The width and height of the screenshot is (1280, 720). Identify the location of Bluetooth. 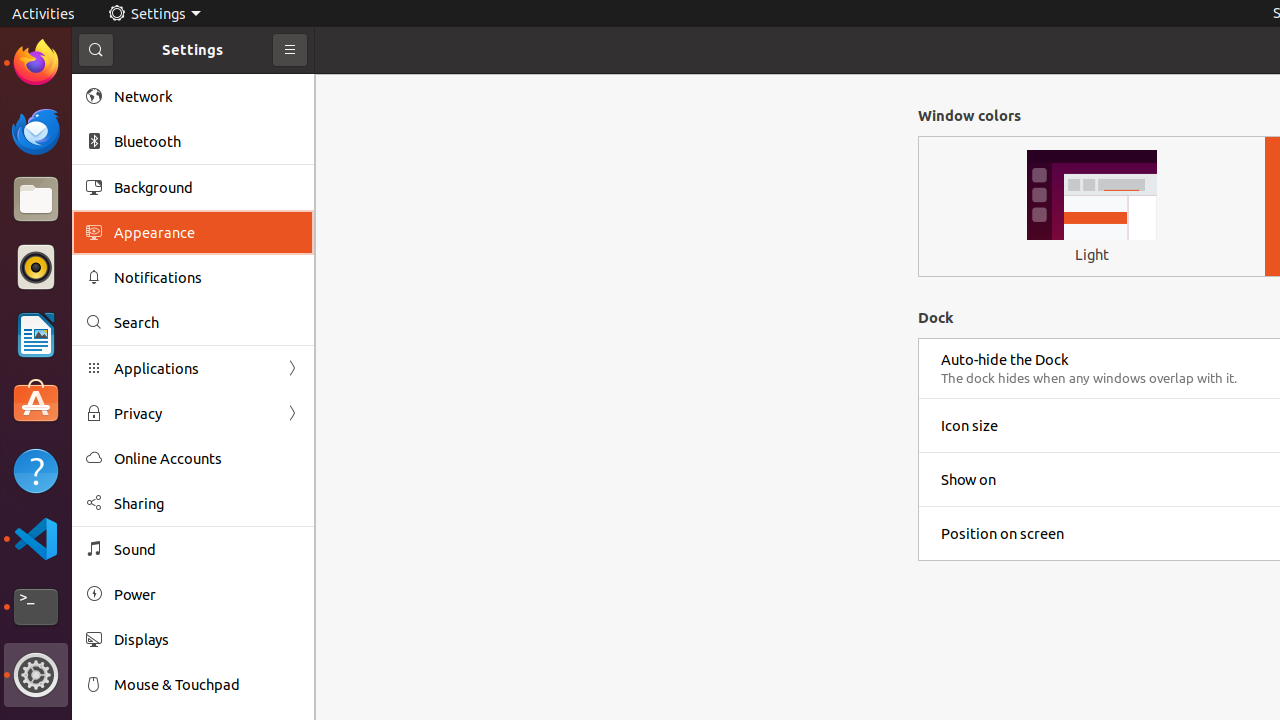
(207, 142).